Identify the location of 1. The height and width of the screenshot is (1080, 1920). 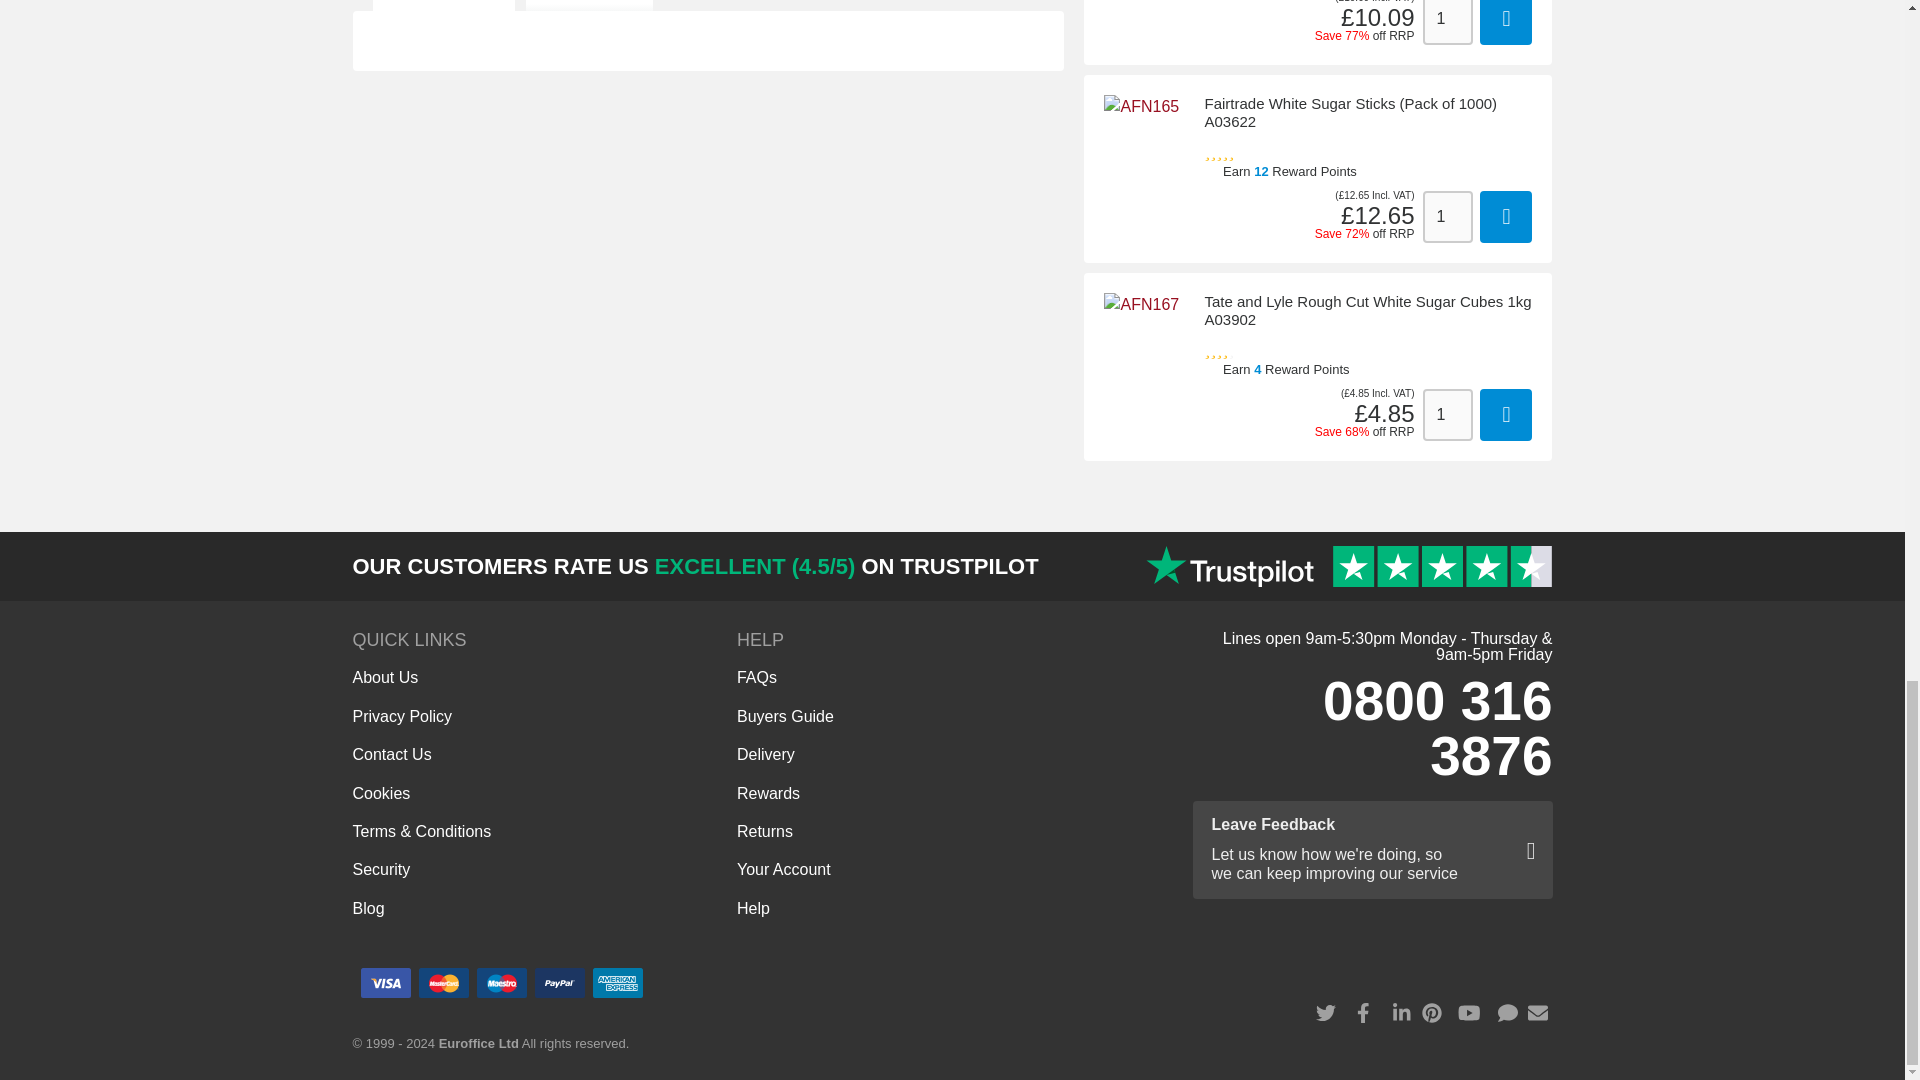
(1447, 22).